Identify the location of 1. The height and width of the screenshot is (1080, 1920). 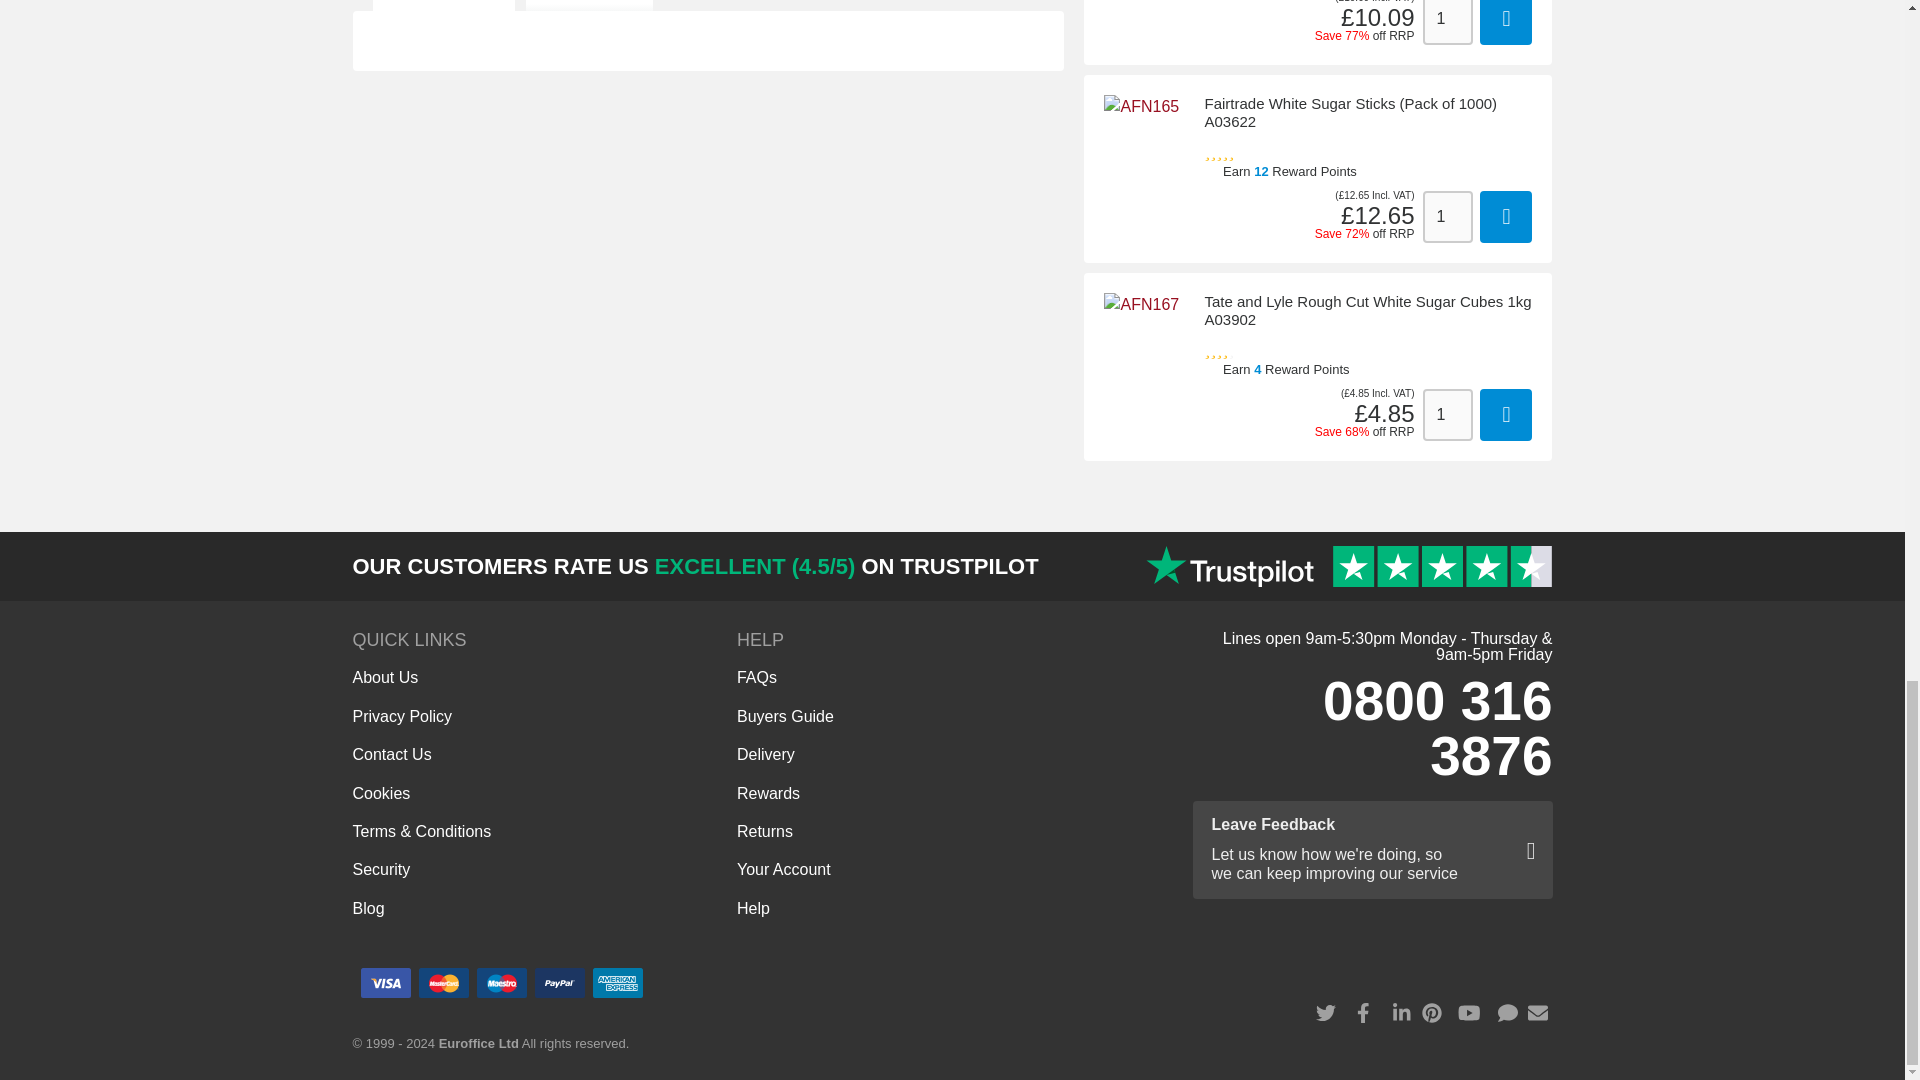
(1447, 22).